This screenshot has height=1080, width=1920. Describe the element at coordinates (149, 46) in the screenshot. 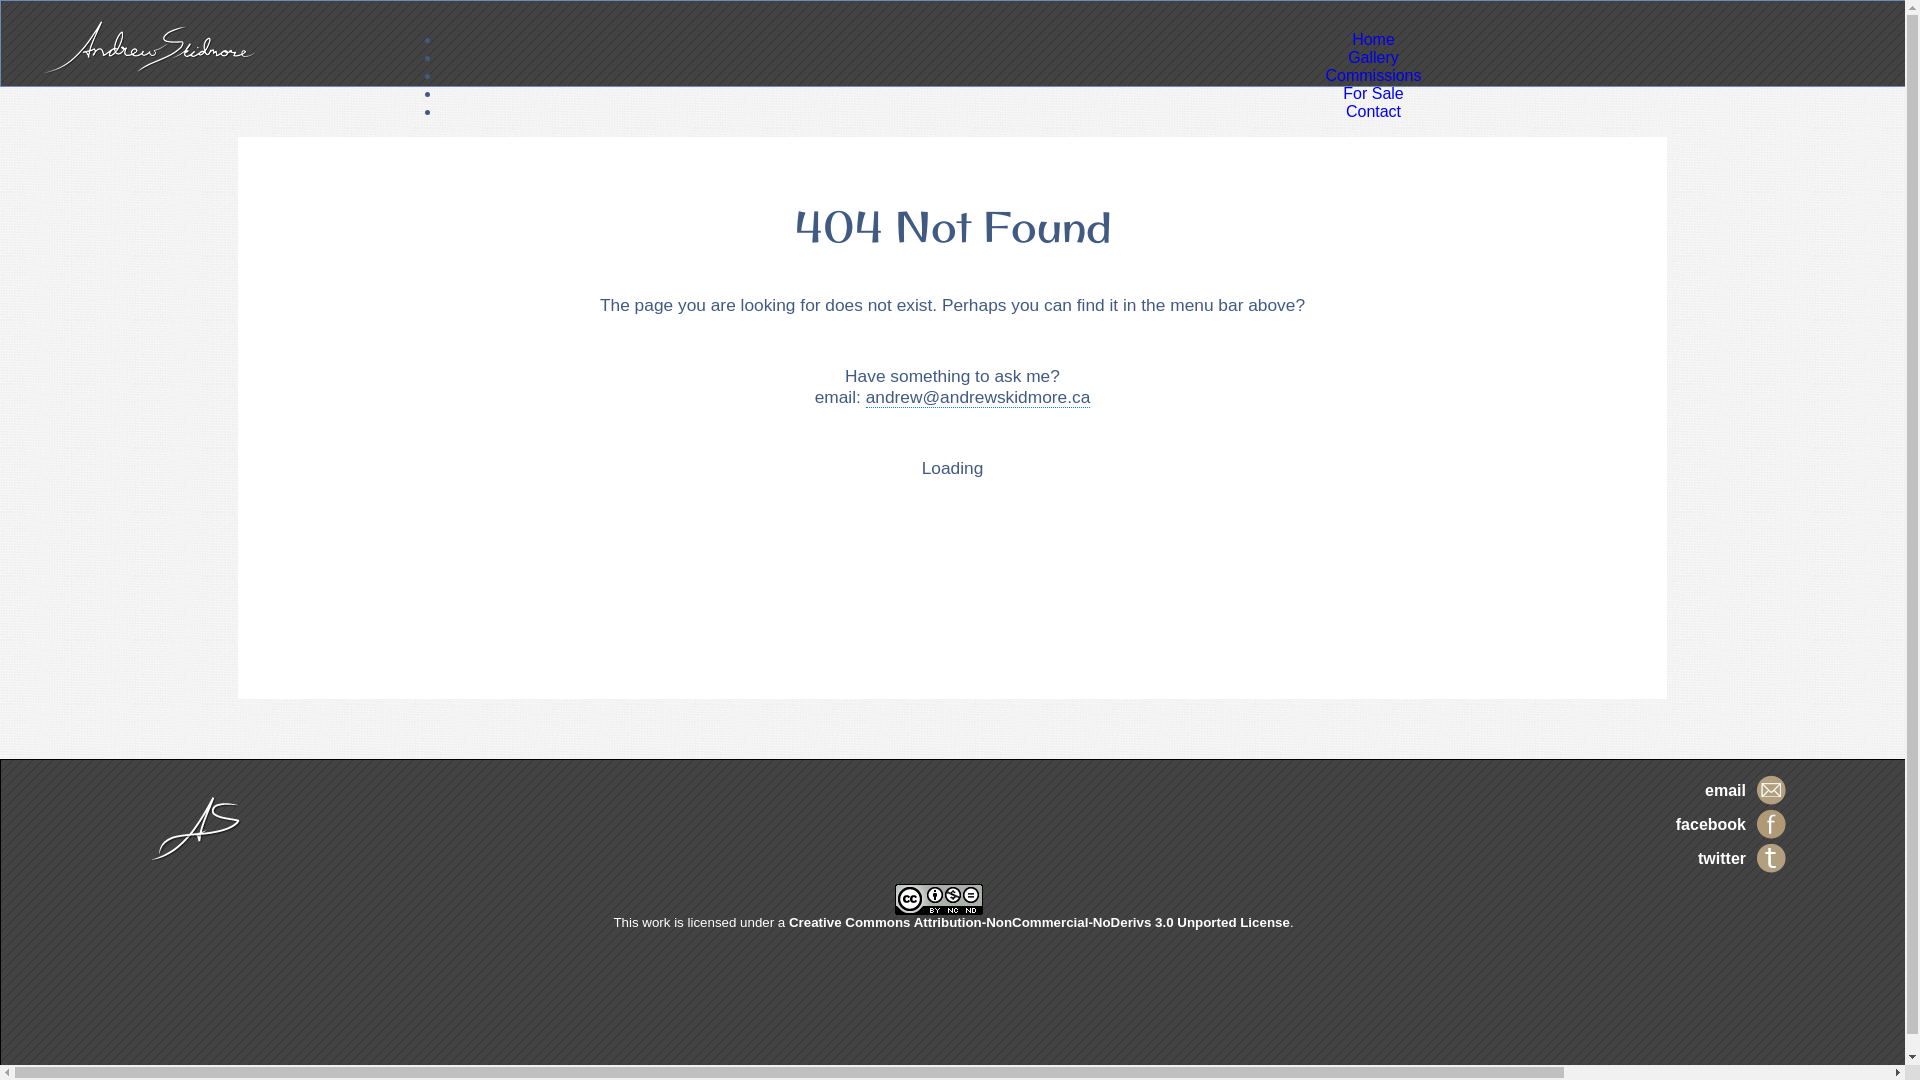

I see `Andrew Skidmore` at that location.